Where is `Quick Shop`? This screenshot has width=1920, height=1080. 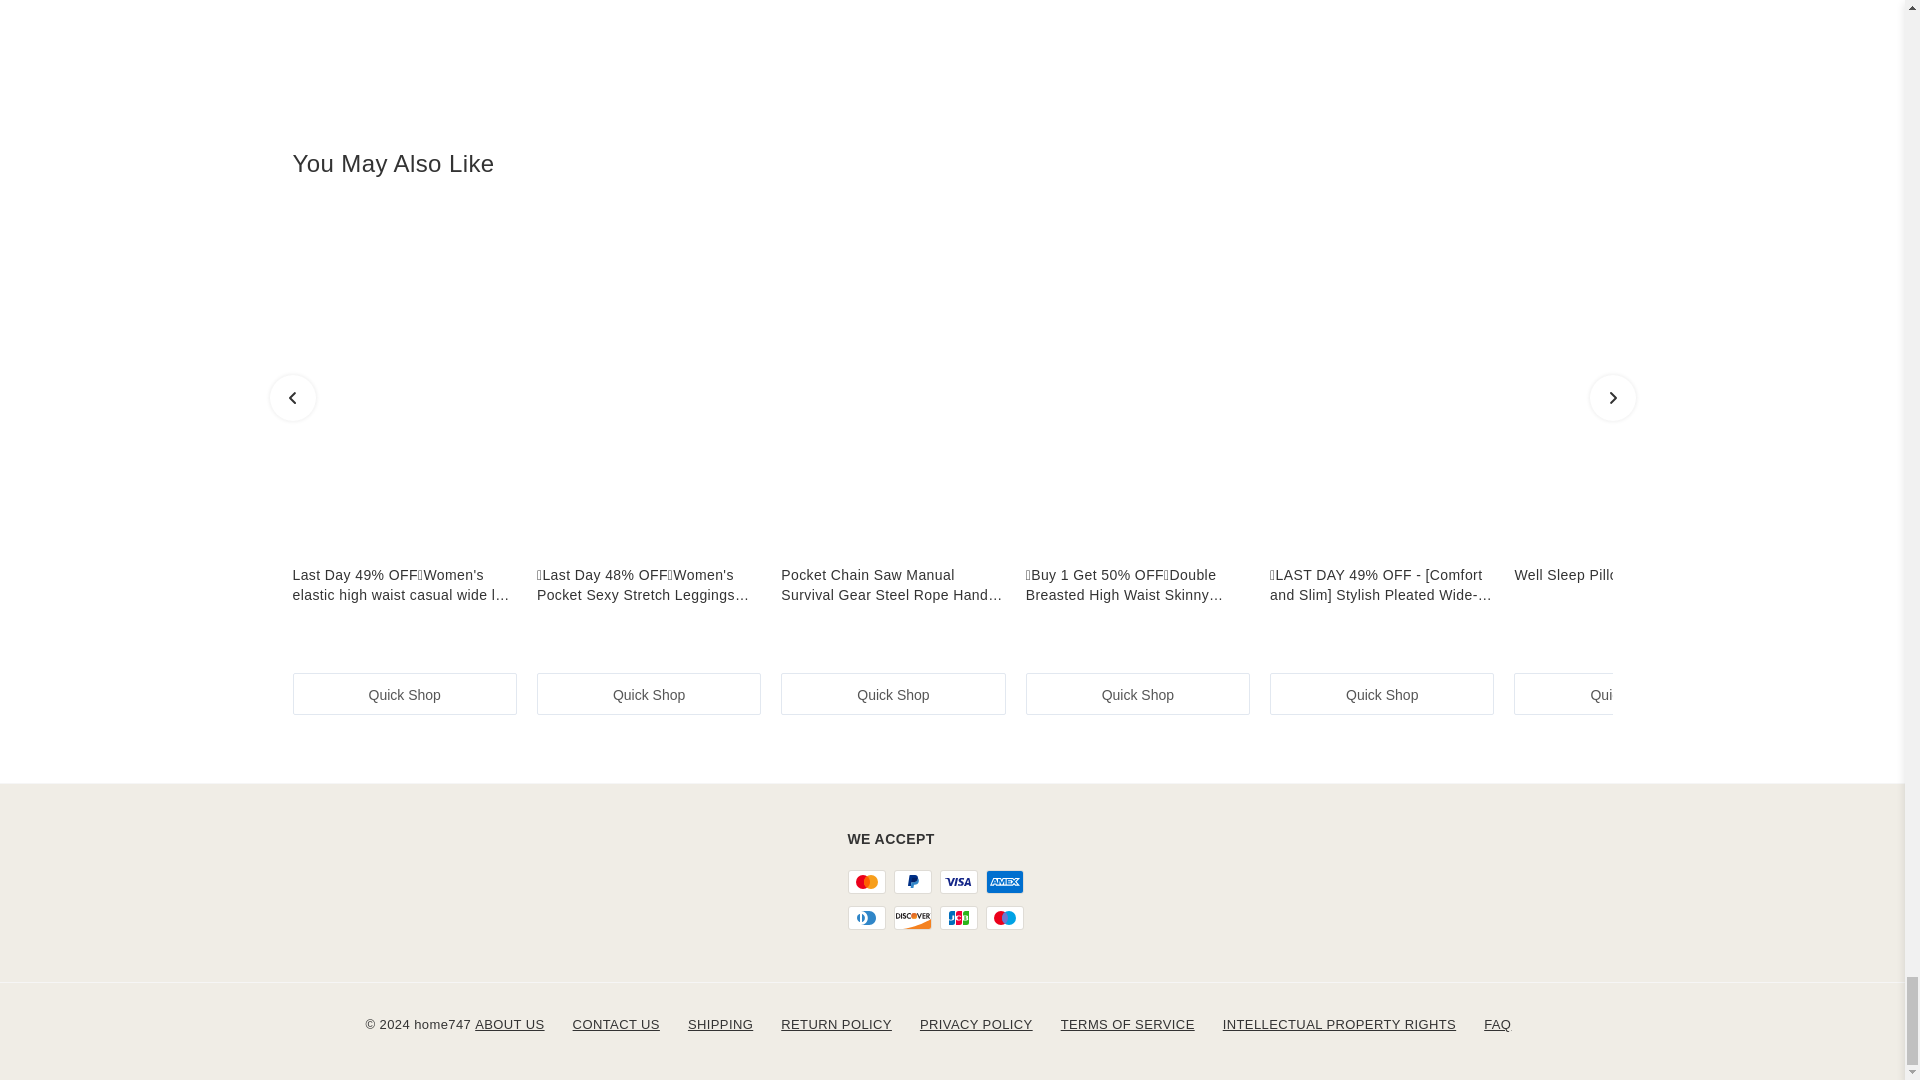 Quick Shop is located at coordinates (1381, 693).